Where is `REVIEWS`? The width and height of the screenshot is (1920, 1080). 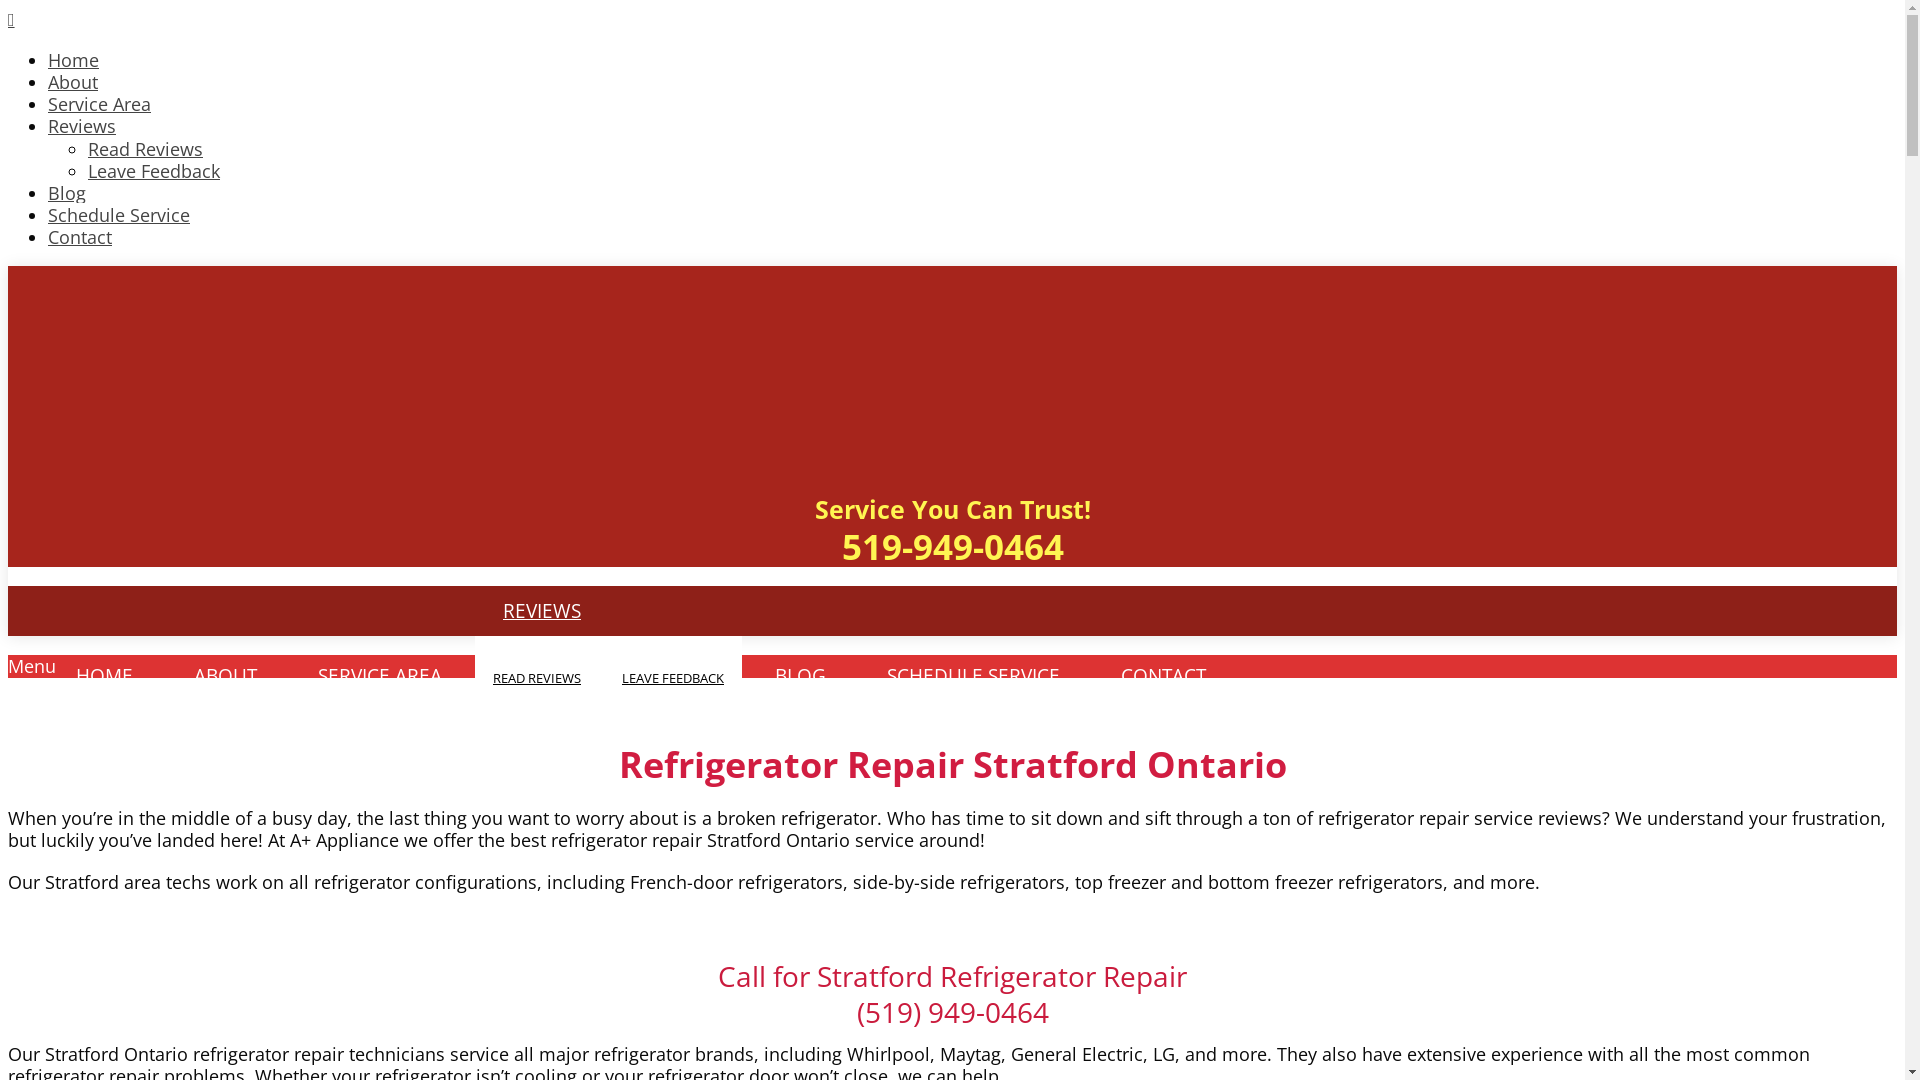
REVIEWS is located at coordinates (542, 610).